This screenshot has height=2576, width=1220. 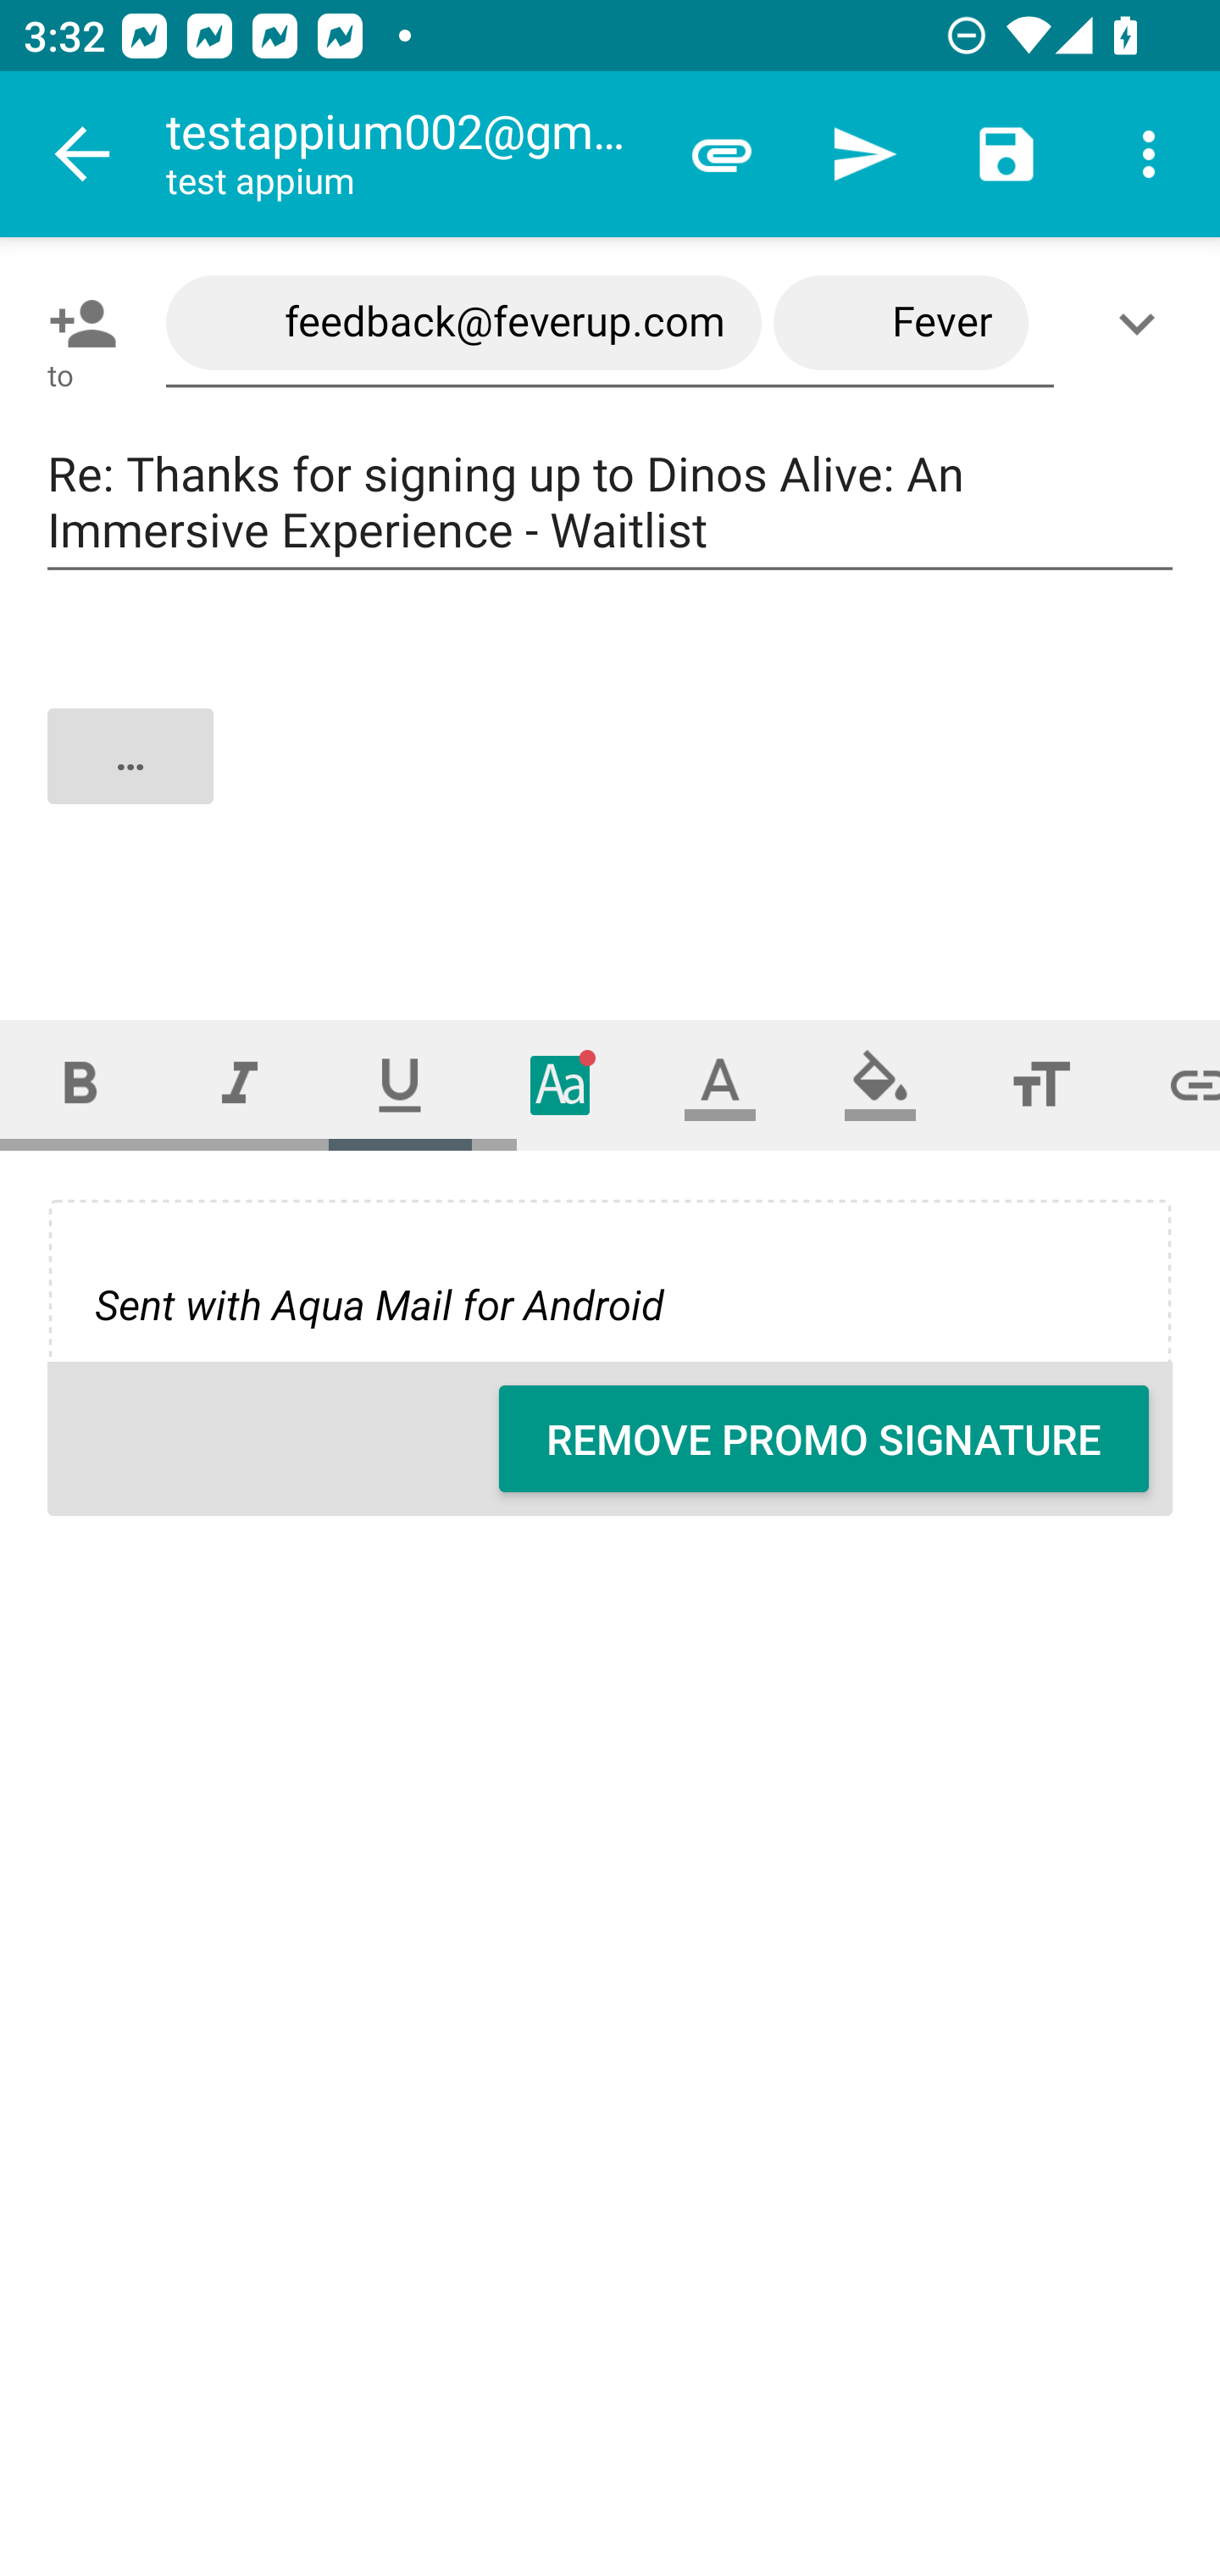 I want to click on Attach, so click(x=722, y=154).